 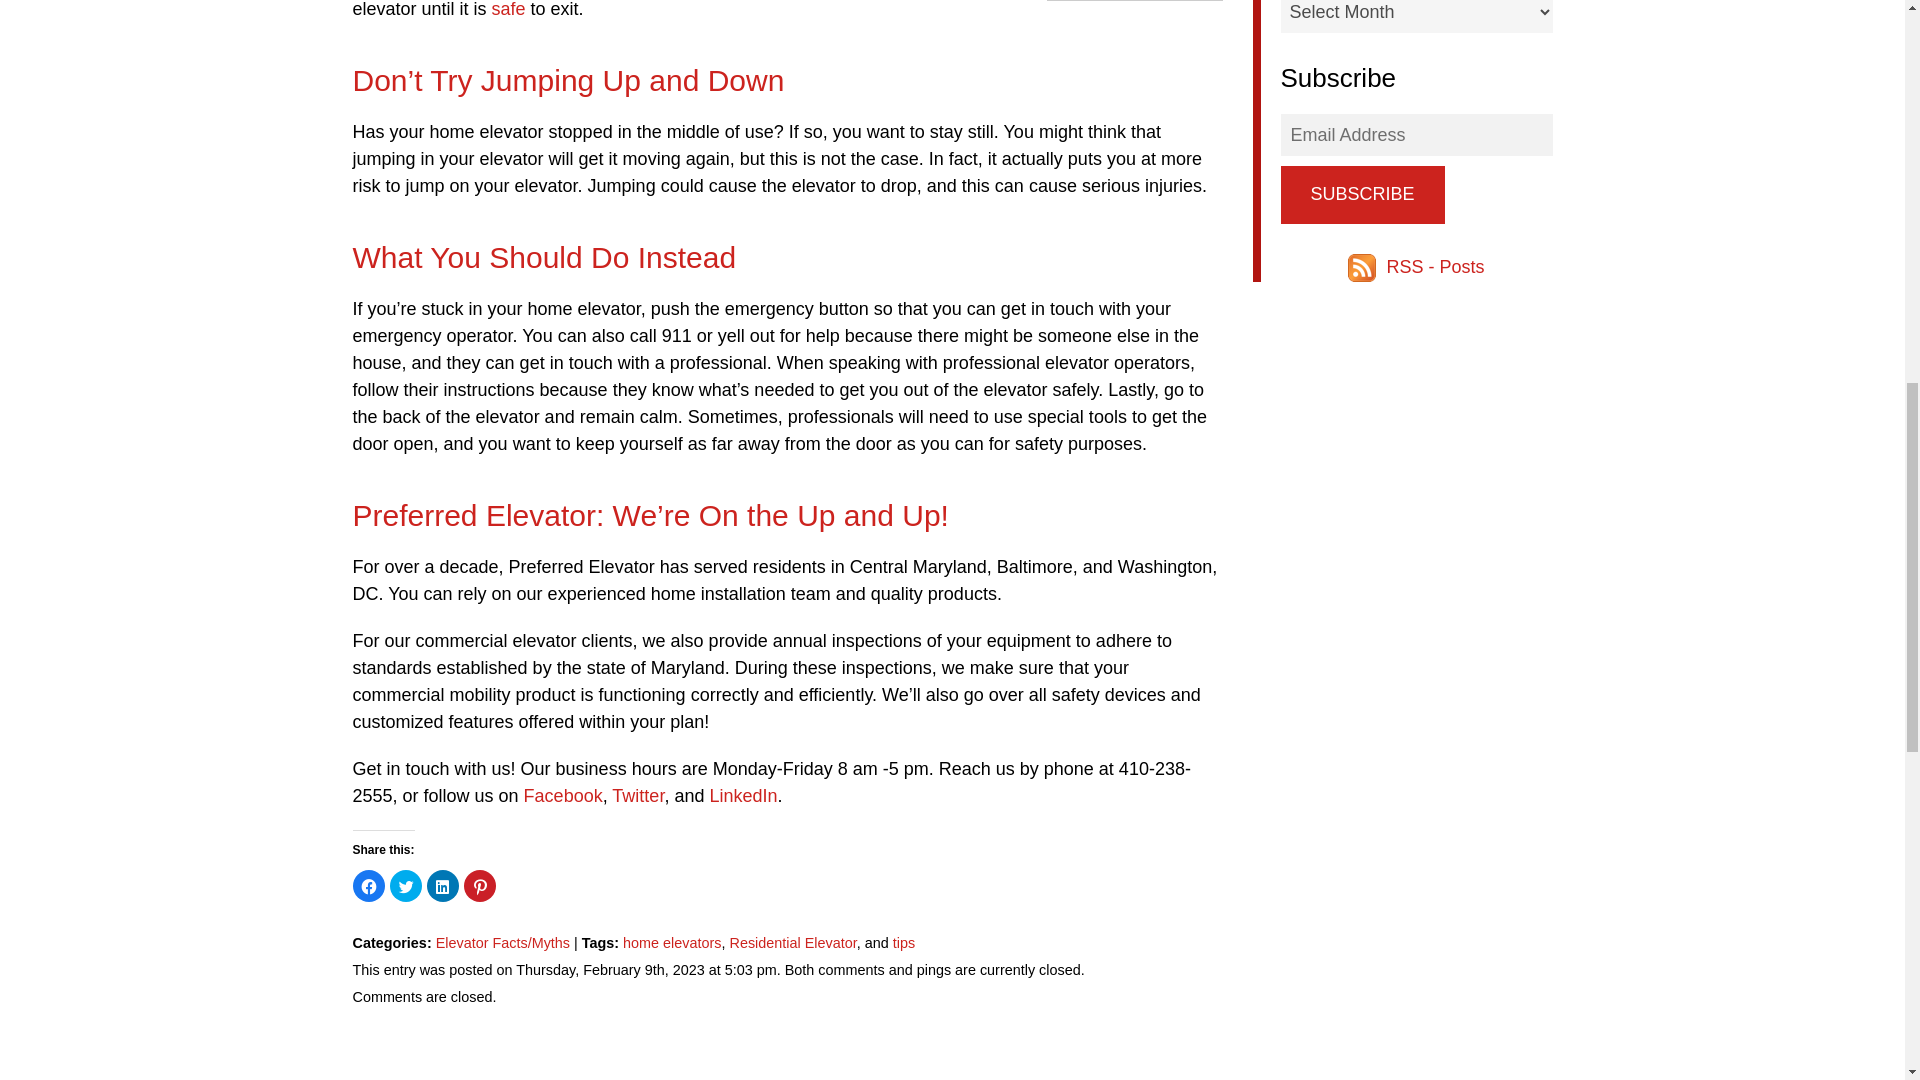 I want to click on Subscribe to Posts, so click(x=1364, y=266).